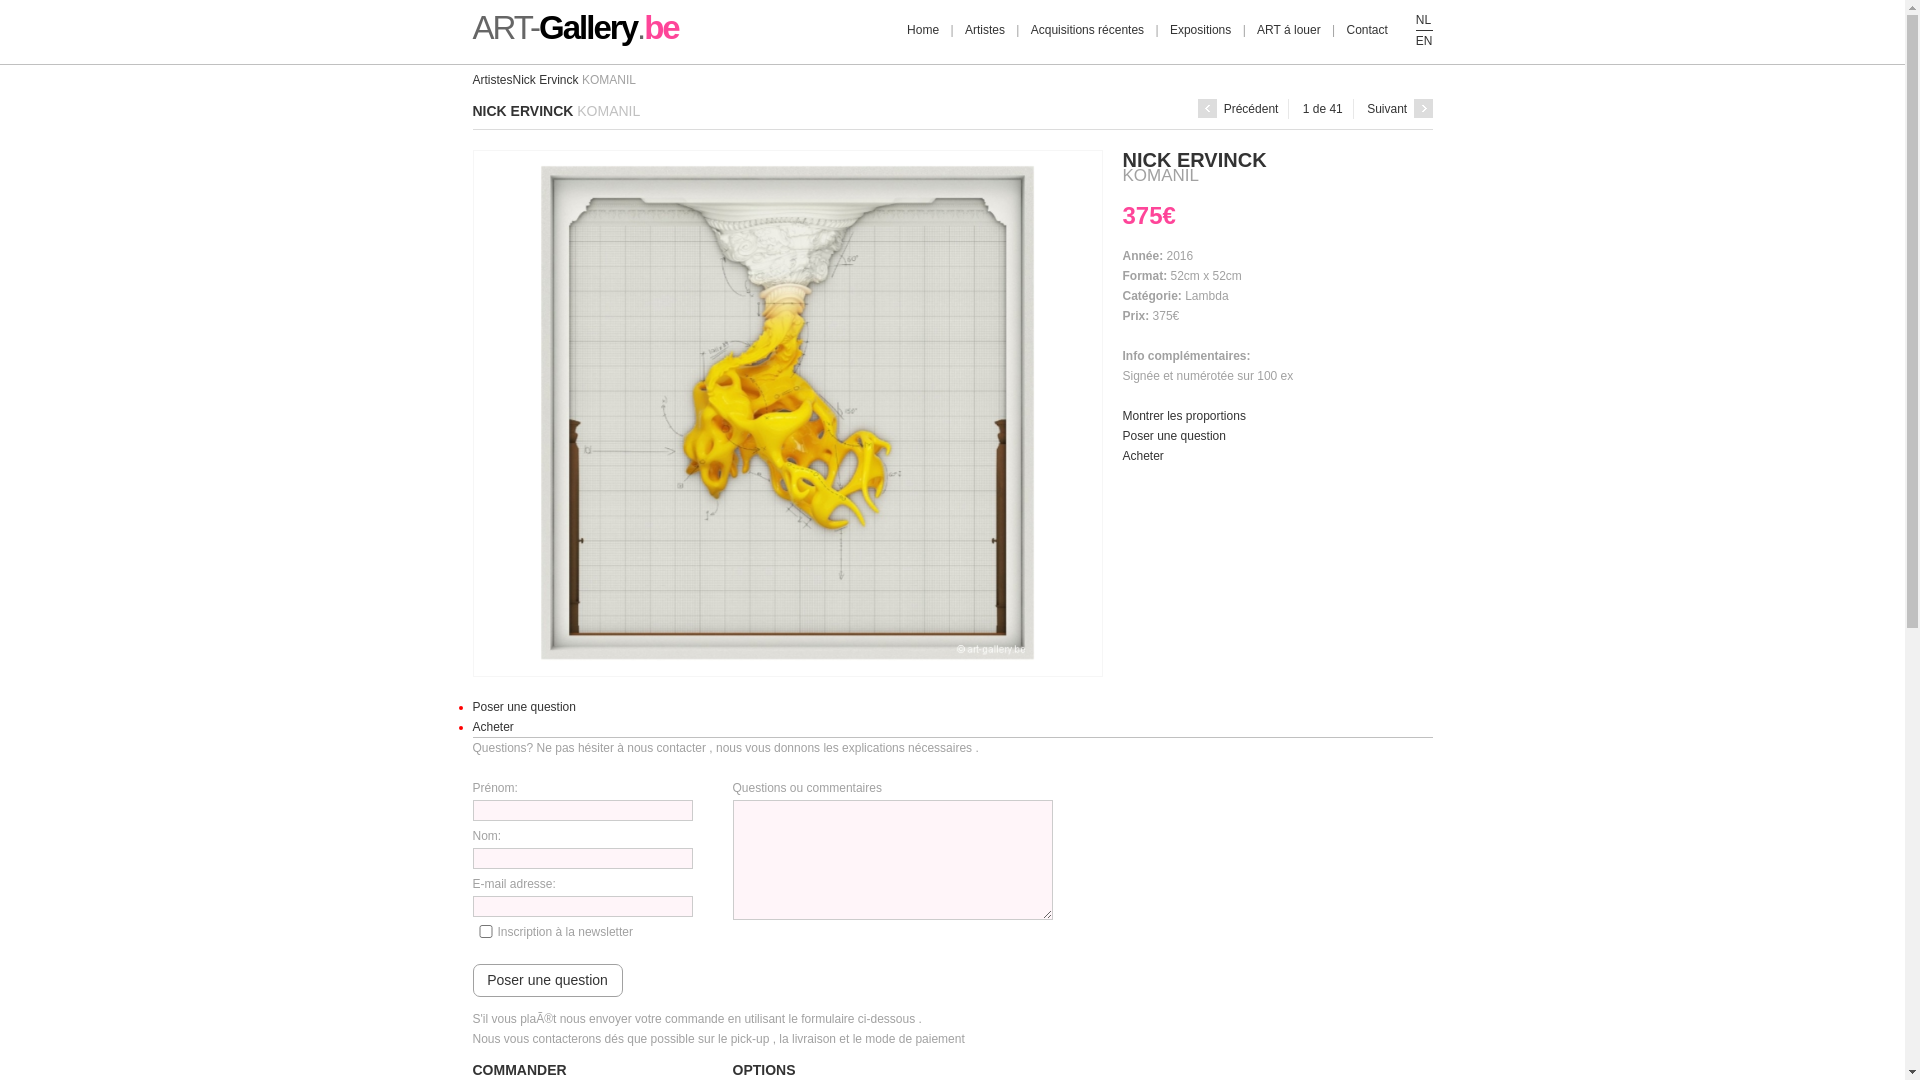  What do you see at coordinates (1174, 436) in the screenshot?
I see `Poser une question` at bounding box center [1174, 436].